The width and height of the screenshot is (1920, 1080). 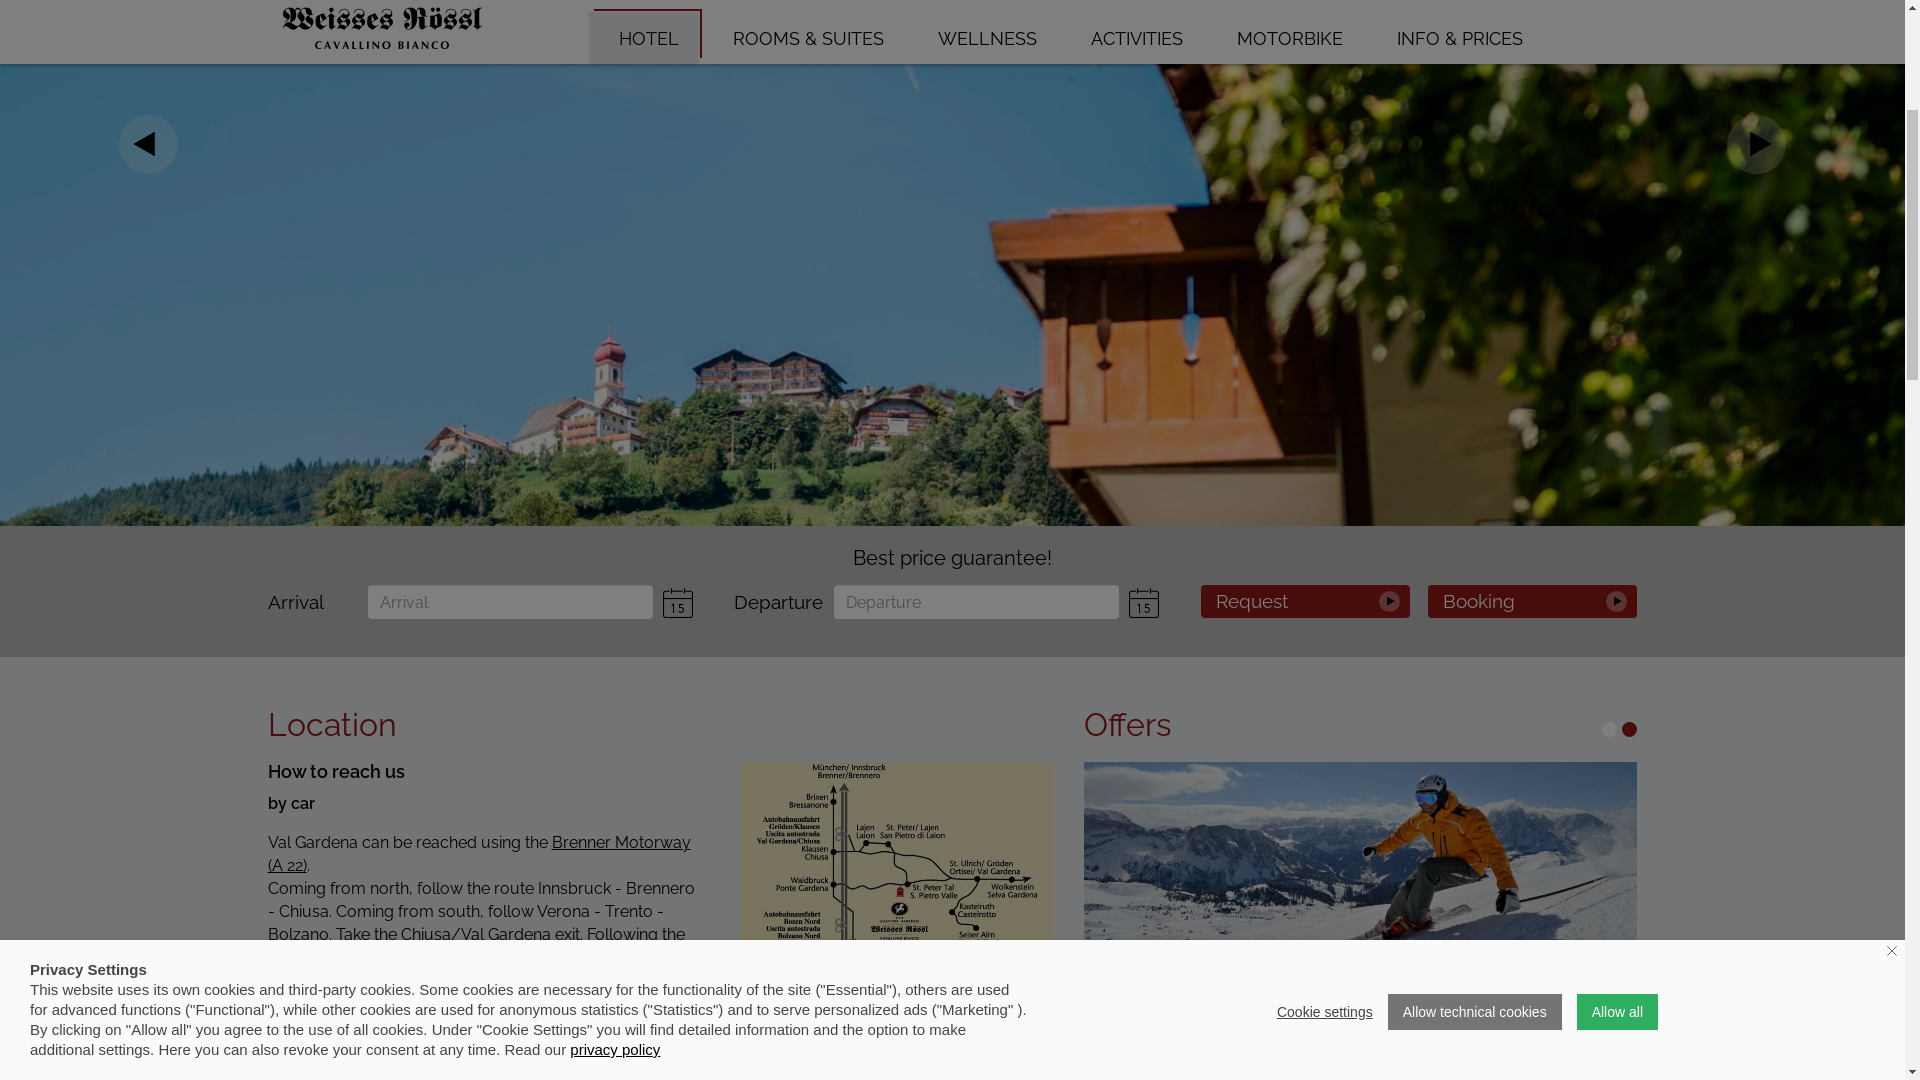 I want to click on IT, so click(x=1606, y=333).